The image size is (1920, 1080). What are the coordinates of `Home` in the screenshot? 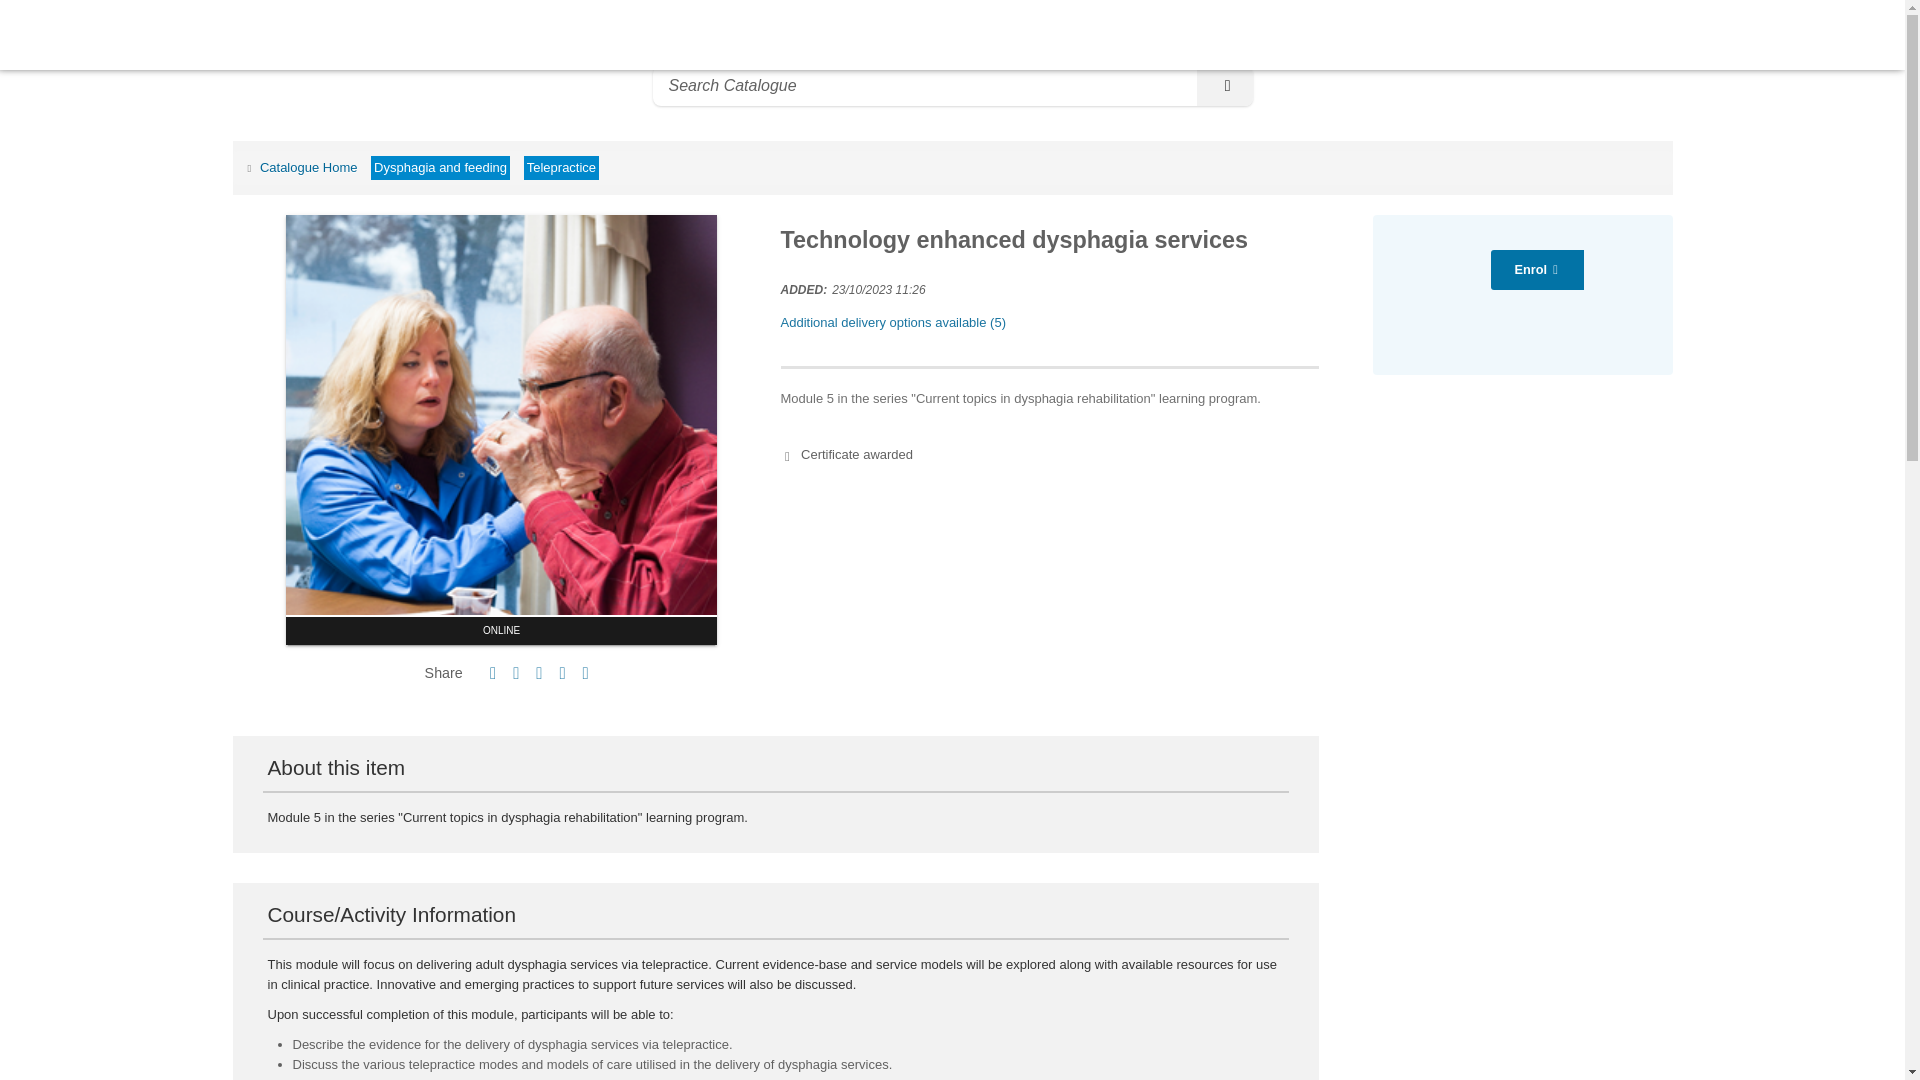 It's located at (54, 35).